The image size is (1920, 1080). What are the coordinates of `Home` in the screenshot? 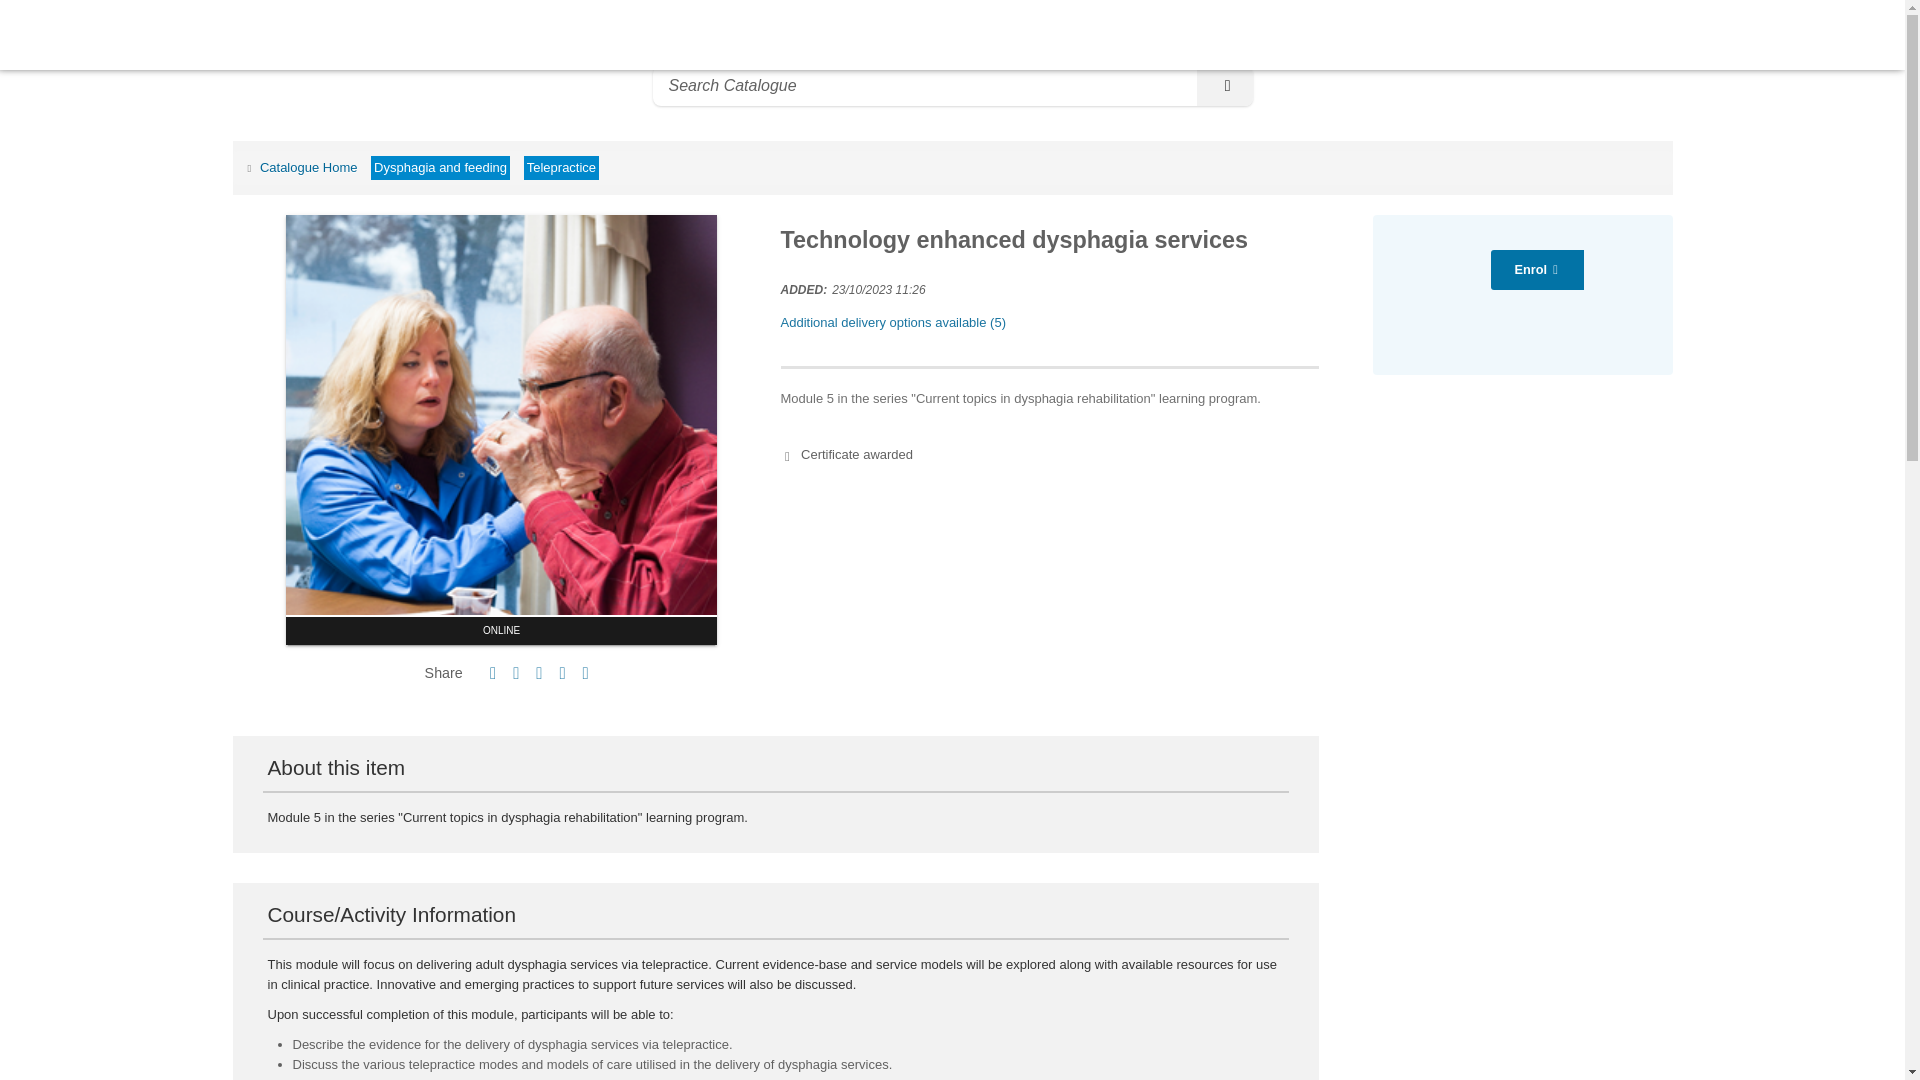 It's located at (54, 35).